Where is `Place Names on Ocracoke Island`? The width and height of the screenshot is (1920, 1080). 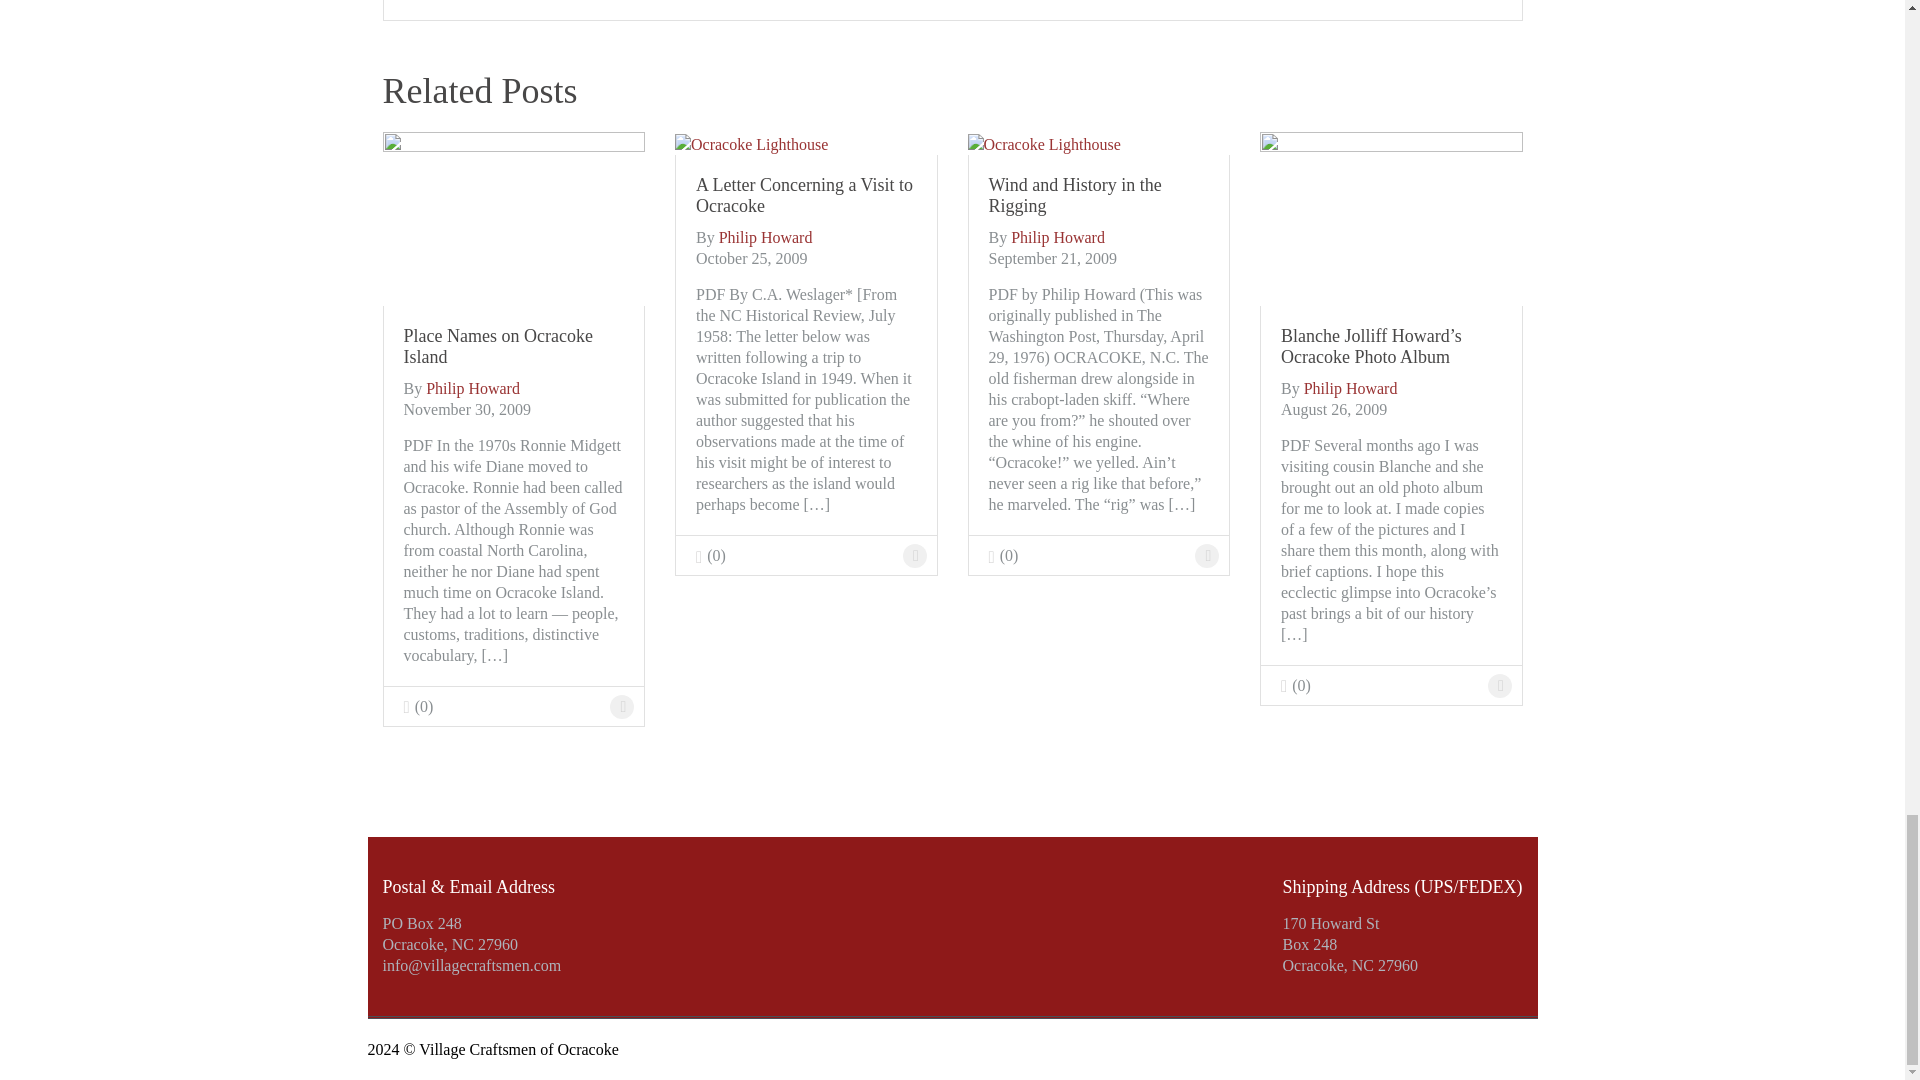
Place Names on Ocracoke Island is located at coordinates (514, 347).